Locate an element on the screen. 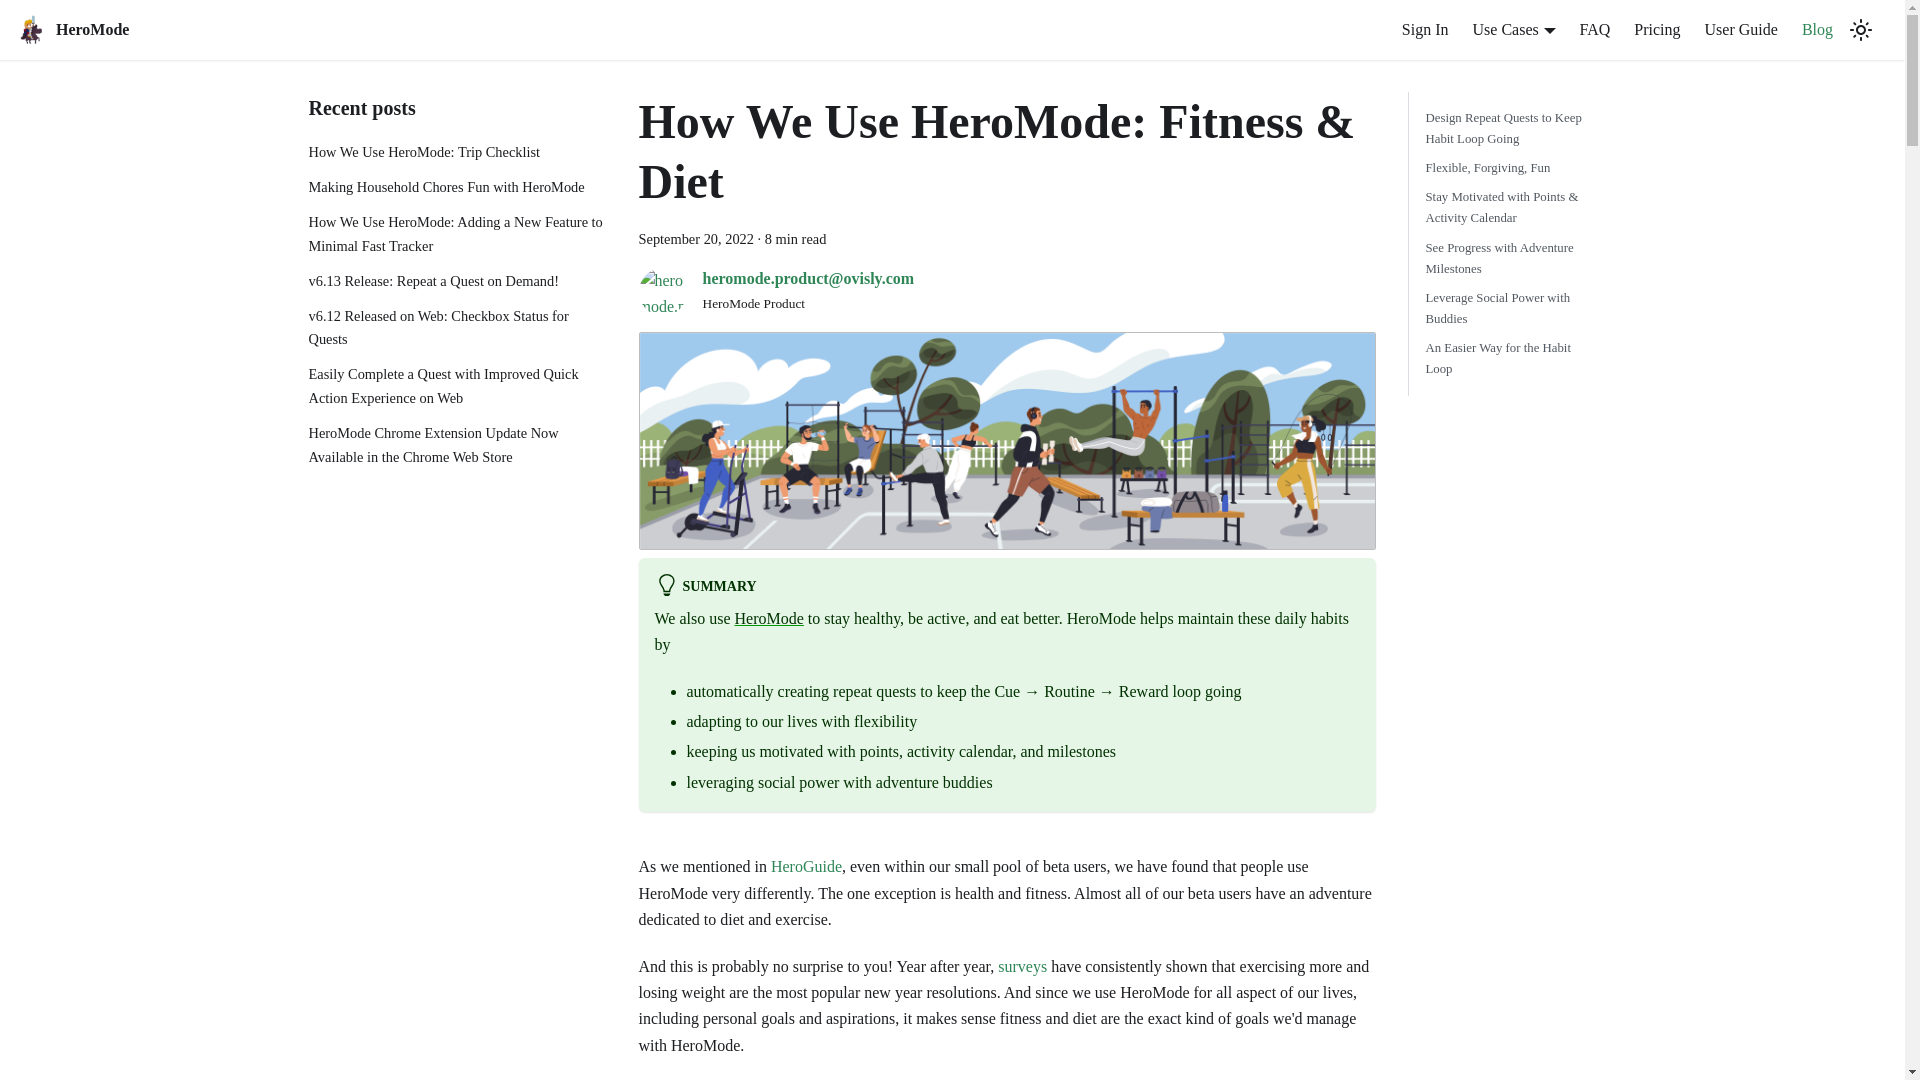 The width and height of the screenshot is (1920, 1080). Pricing is located at coordinates (1656, 30).